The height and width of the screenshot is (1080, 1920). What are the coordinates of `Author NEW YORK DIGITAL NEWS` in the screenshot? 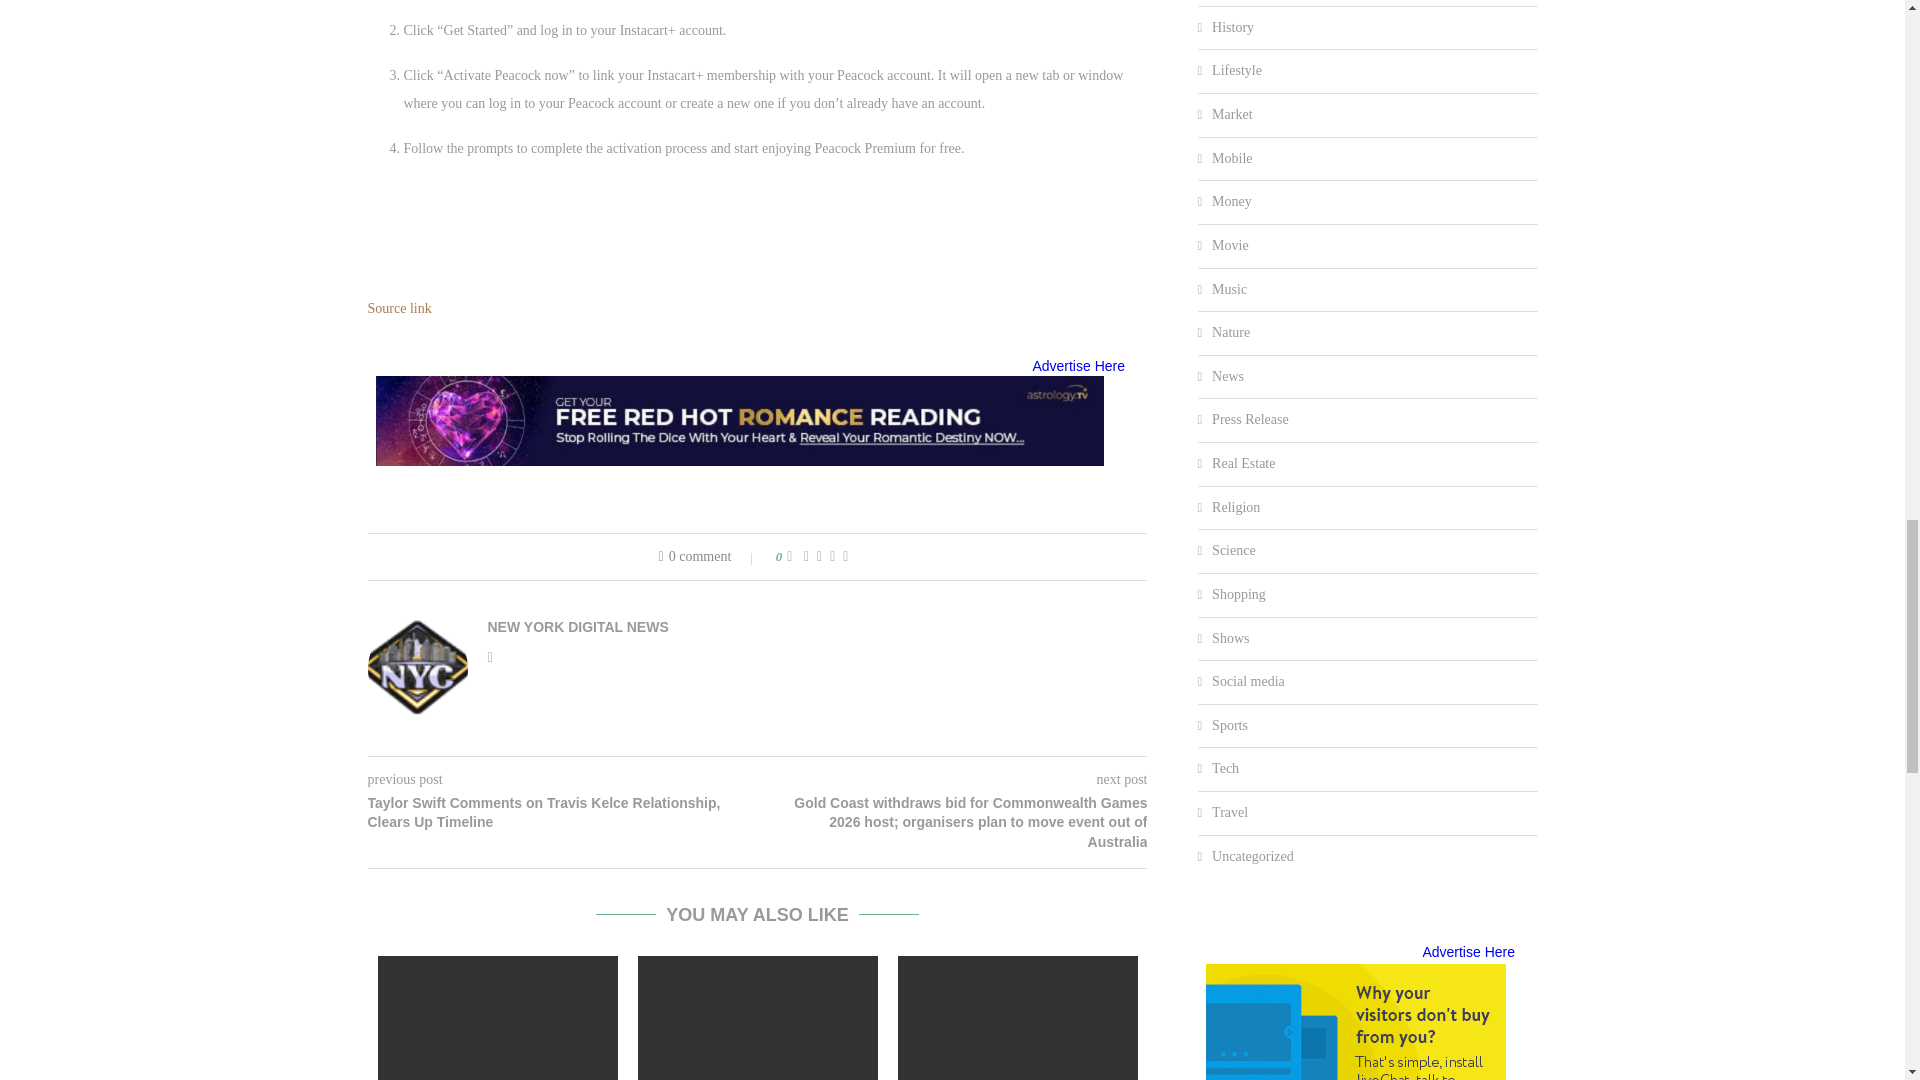 It's located at (578, 626).